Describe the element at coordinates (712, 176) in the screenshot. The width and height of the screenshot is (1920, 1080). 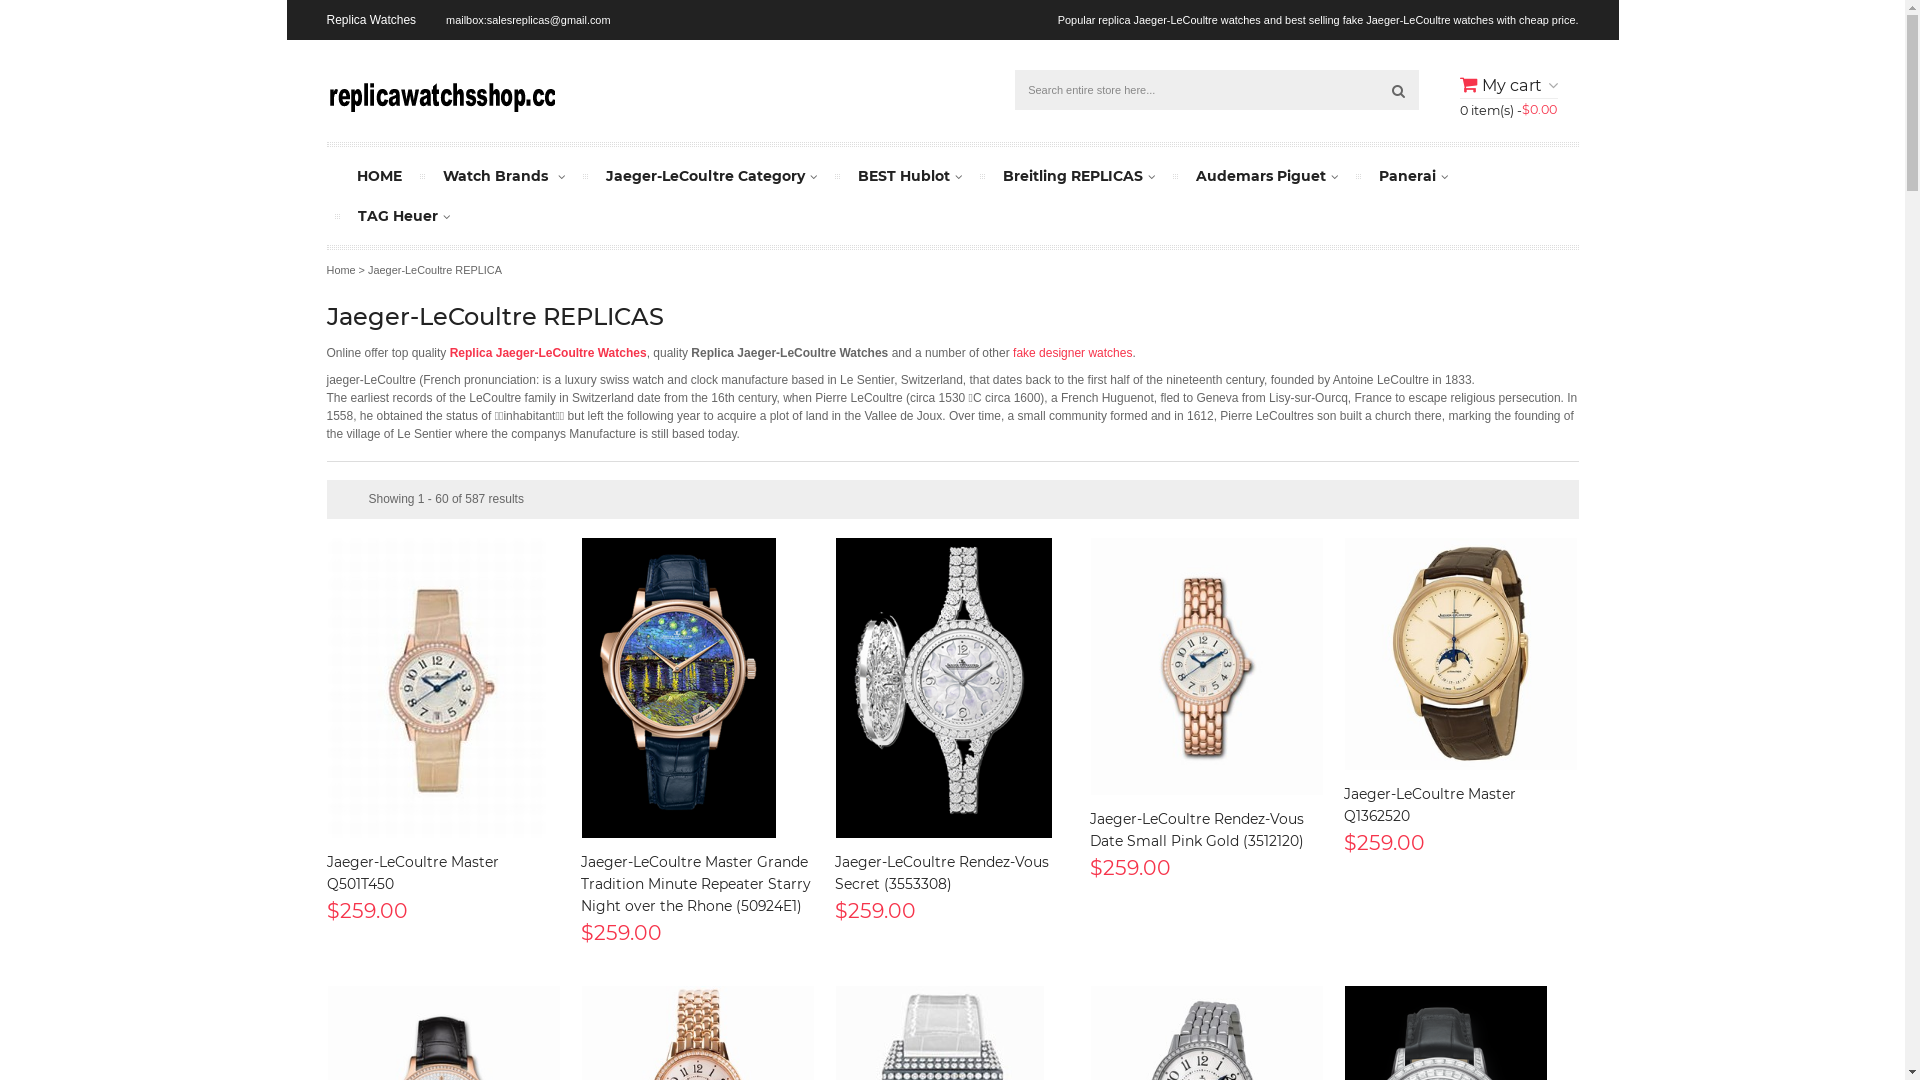
I see `Jaeger-LeCoultre Category` at that location.